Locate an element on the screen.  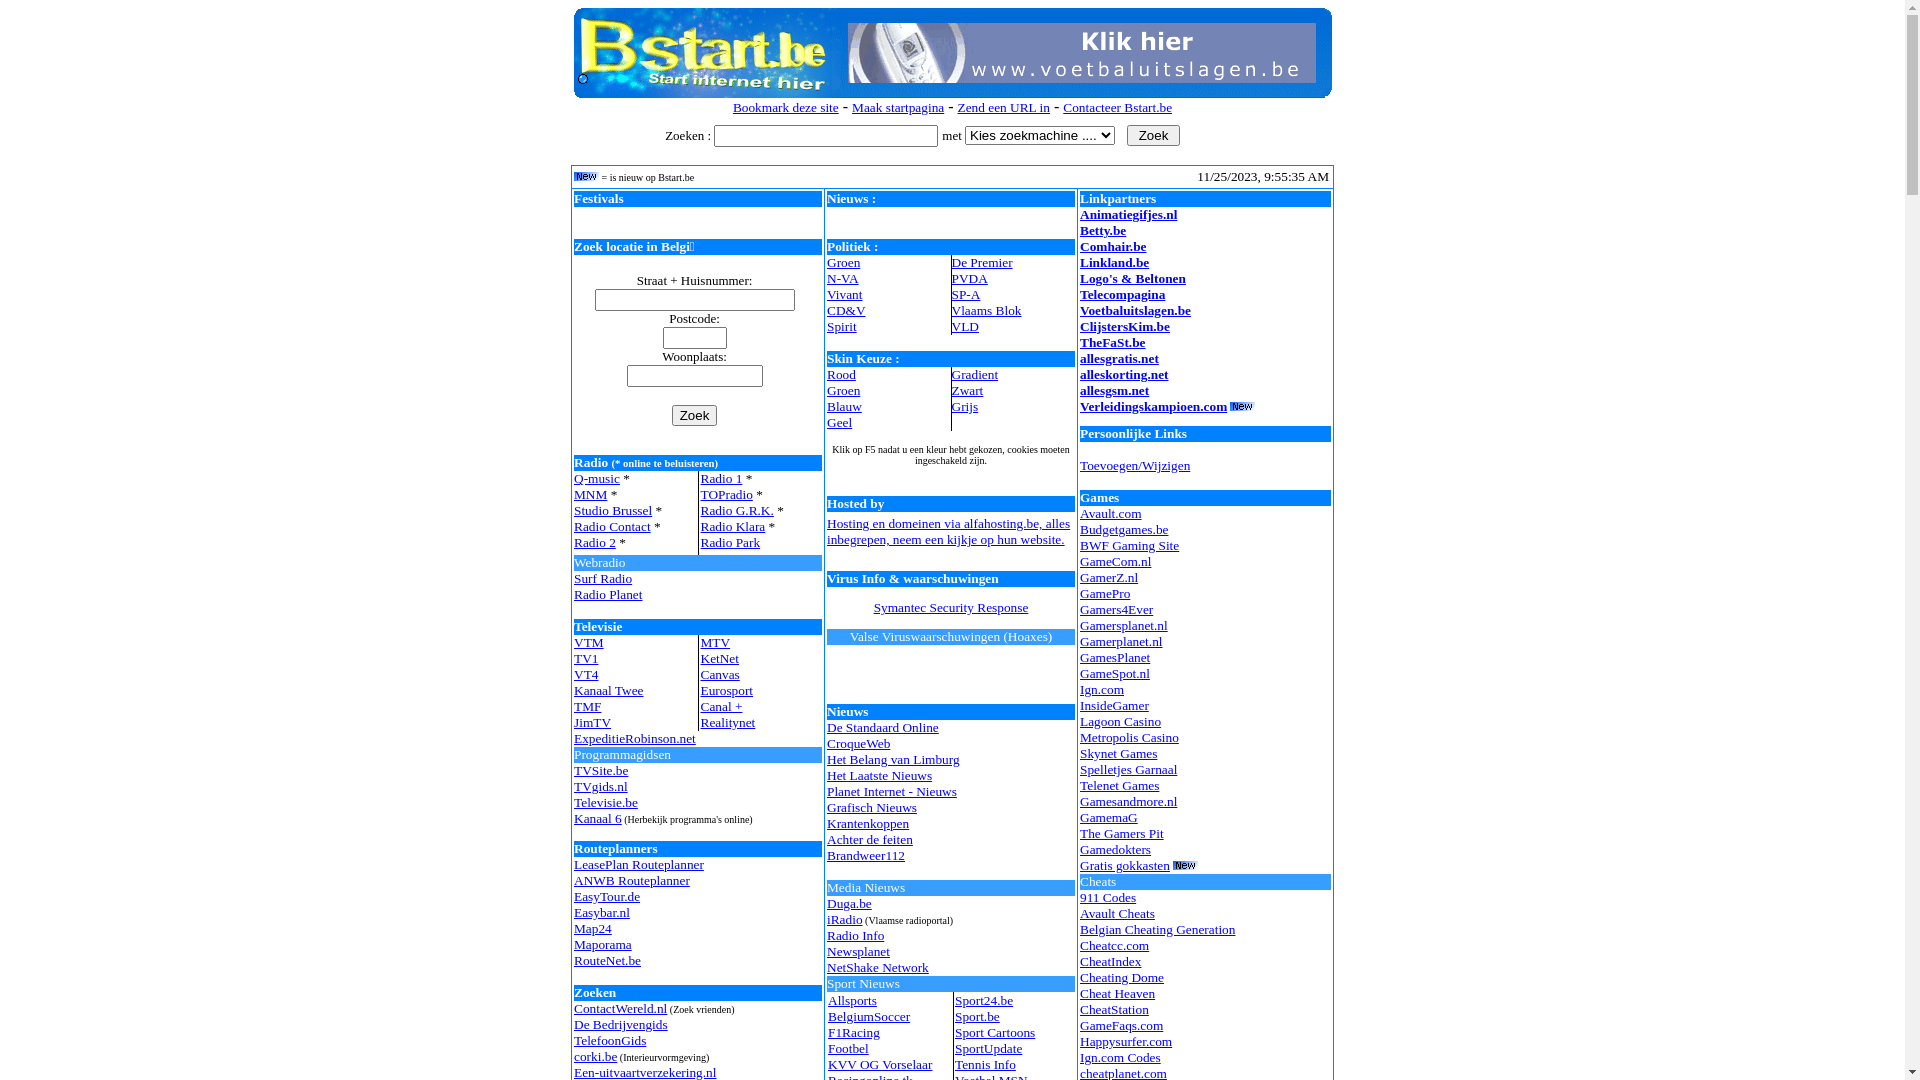
CroqueWeb is located at coordinates (858, 744).